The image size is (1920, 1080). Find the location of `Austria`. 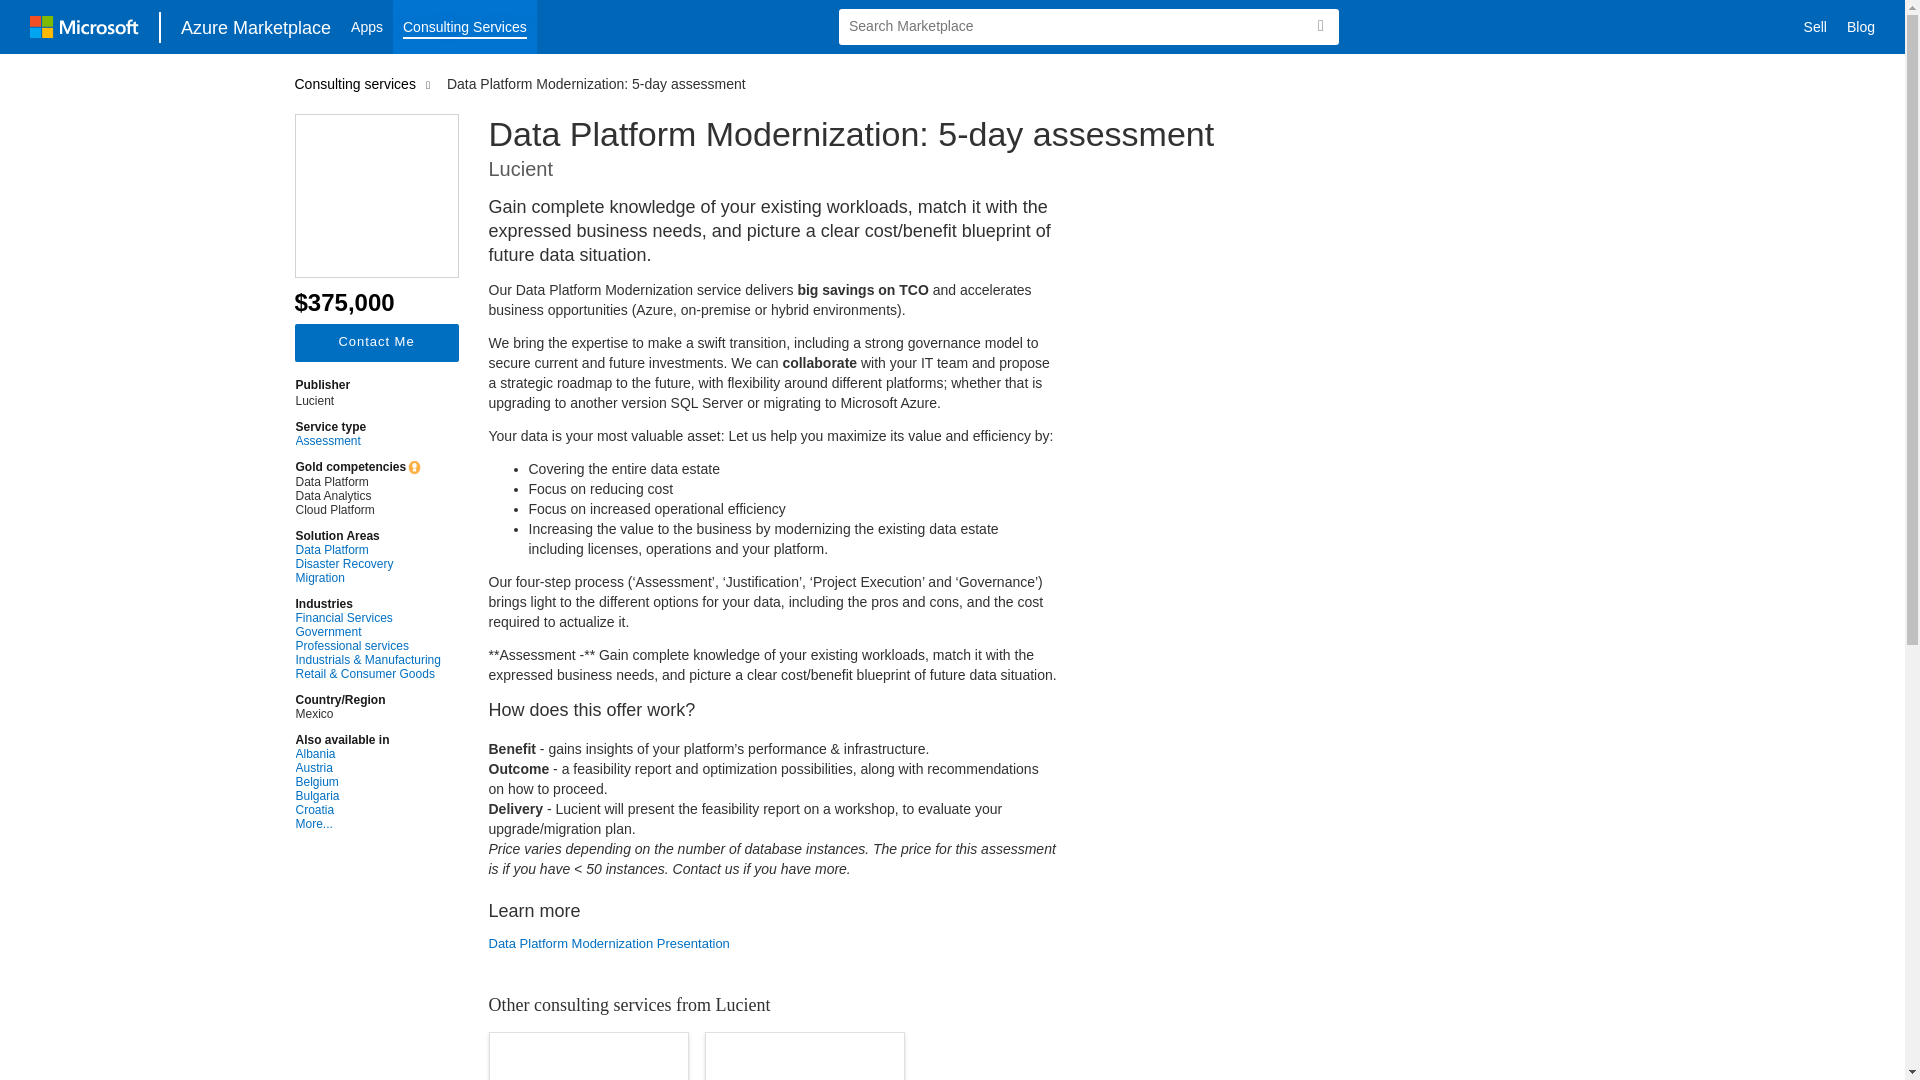

Austria is located at coordinates (368, 768).